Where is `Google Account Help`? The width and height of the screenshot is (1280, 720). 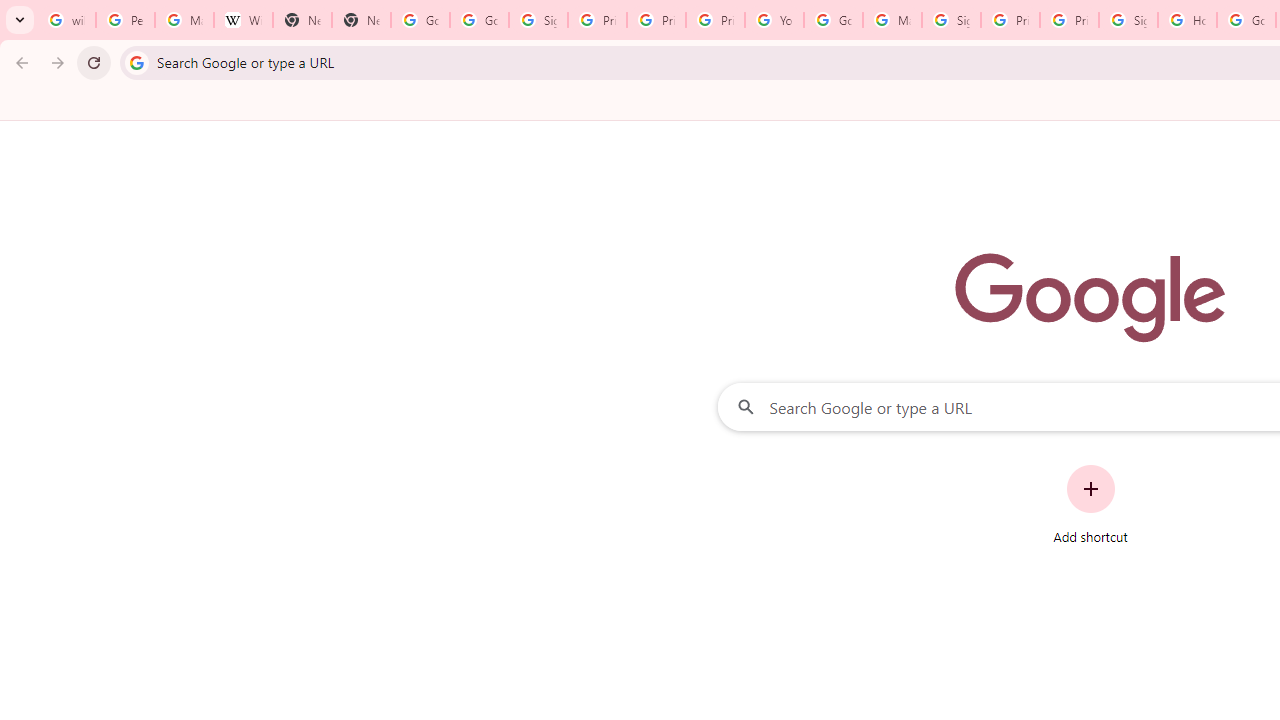
Google Account Help is located at coordinates (832, 20).